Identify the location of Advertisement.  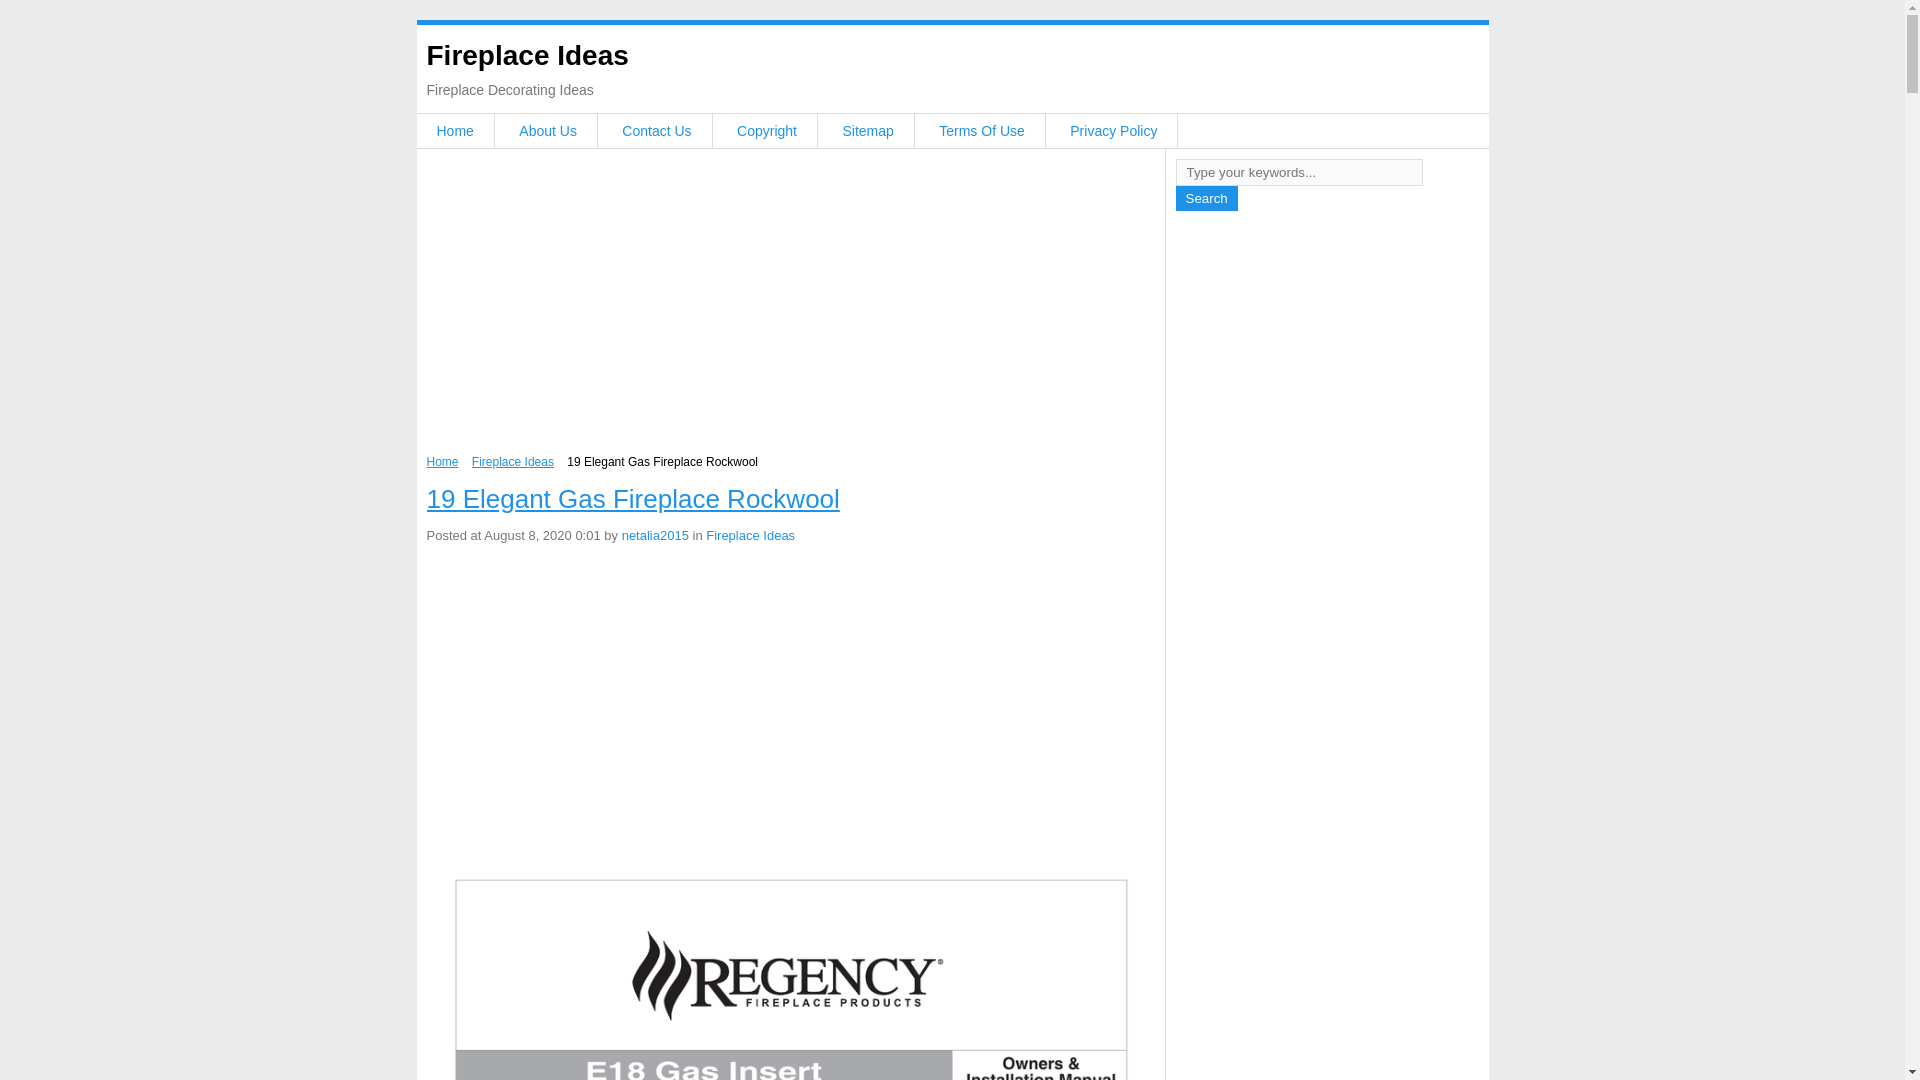
(790, 307).